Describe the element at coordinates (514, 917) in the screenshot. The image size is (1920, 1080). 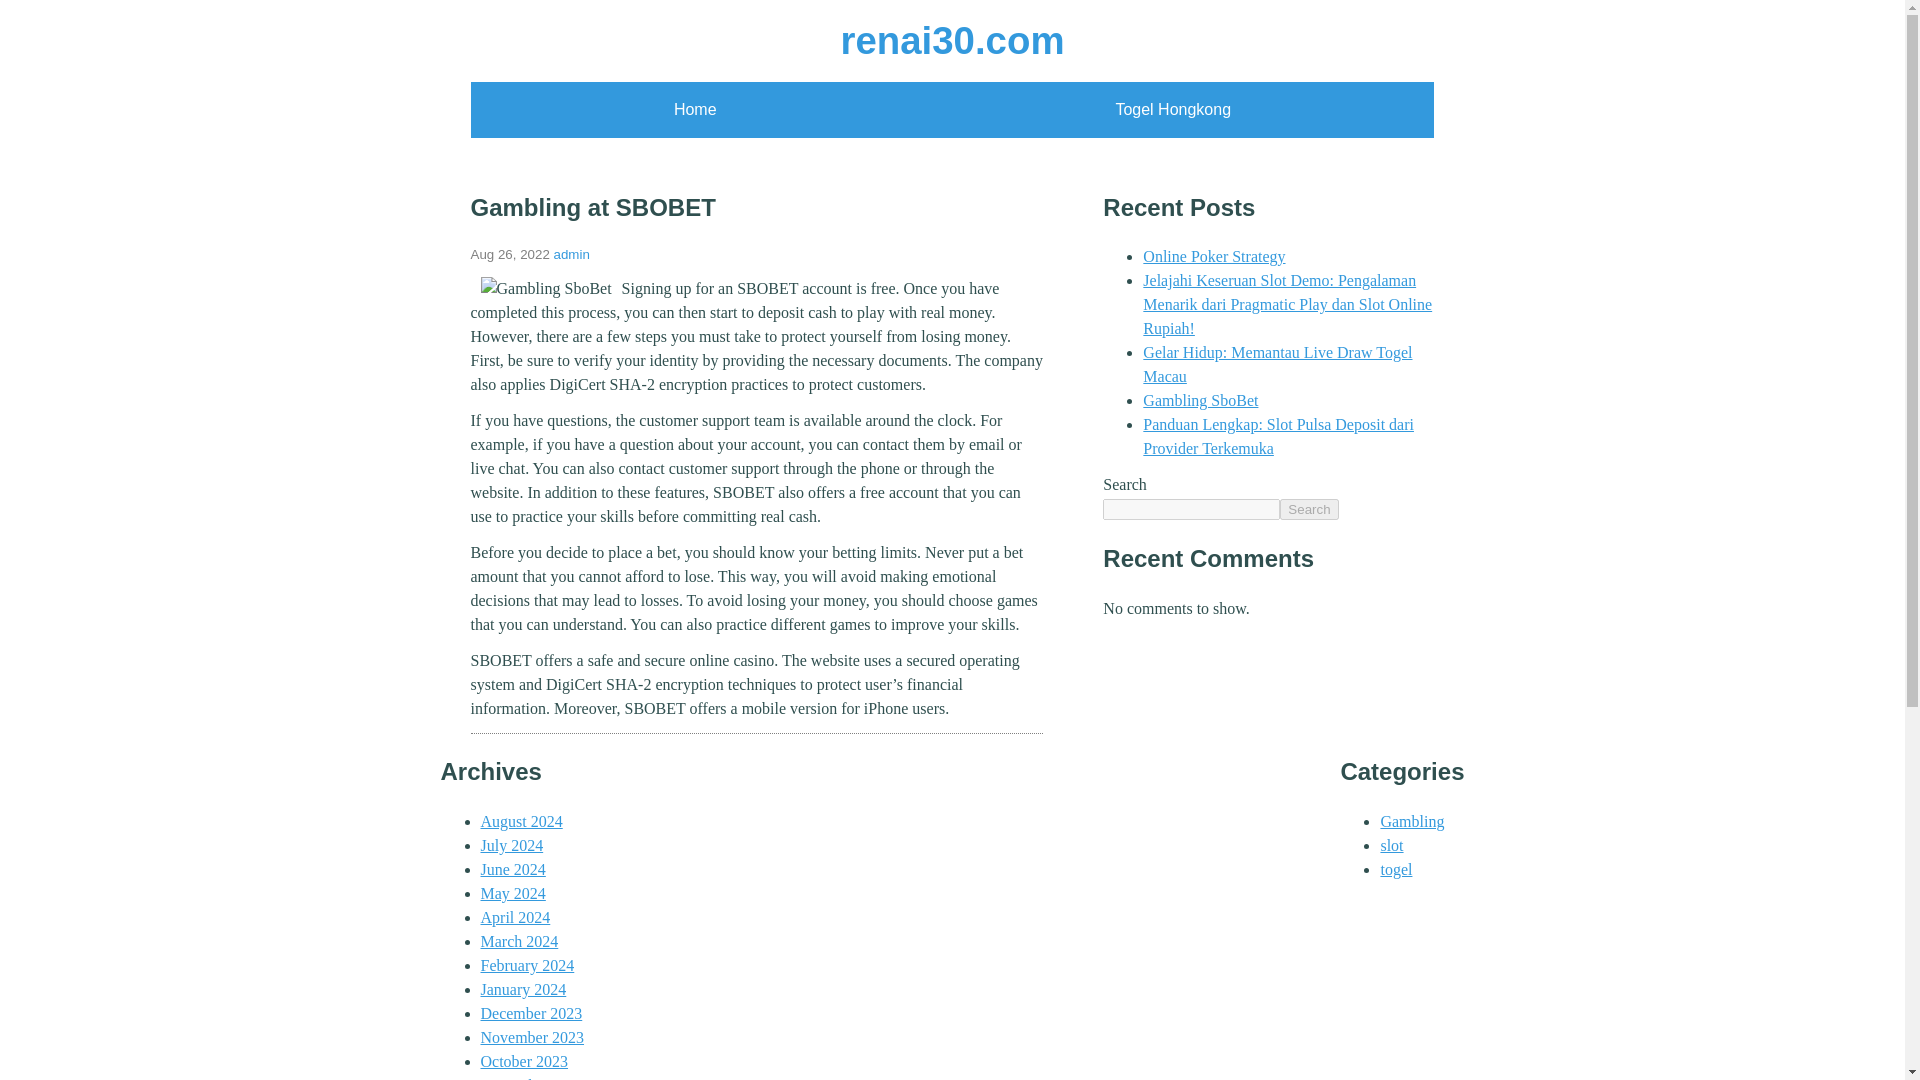
I see `April 2024` at that location.